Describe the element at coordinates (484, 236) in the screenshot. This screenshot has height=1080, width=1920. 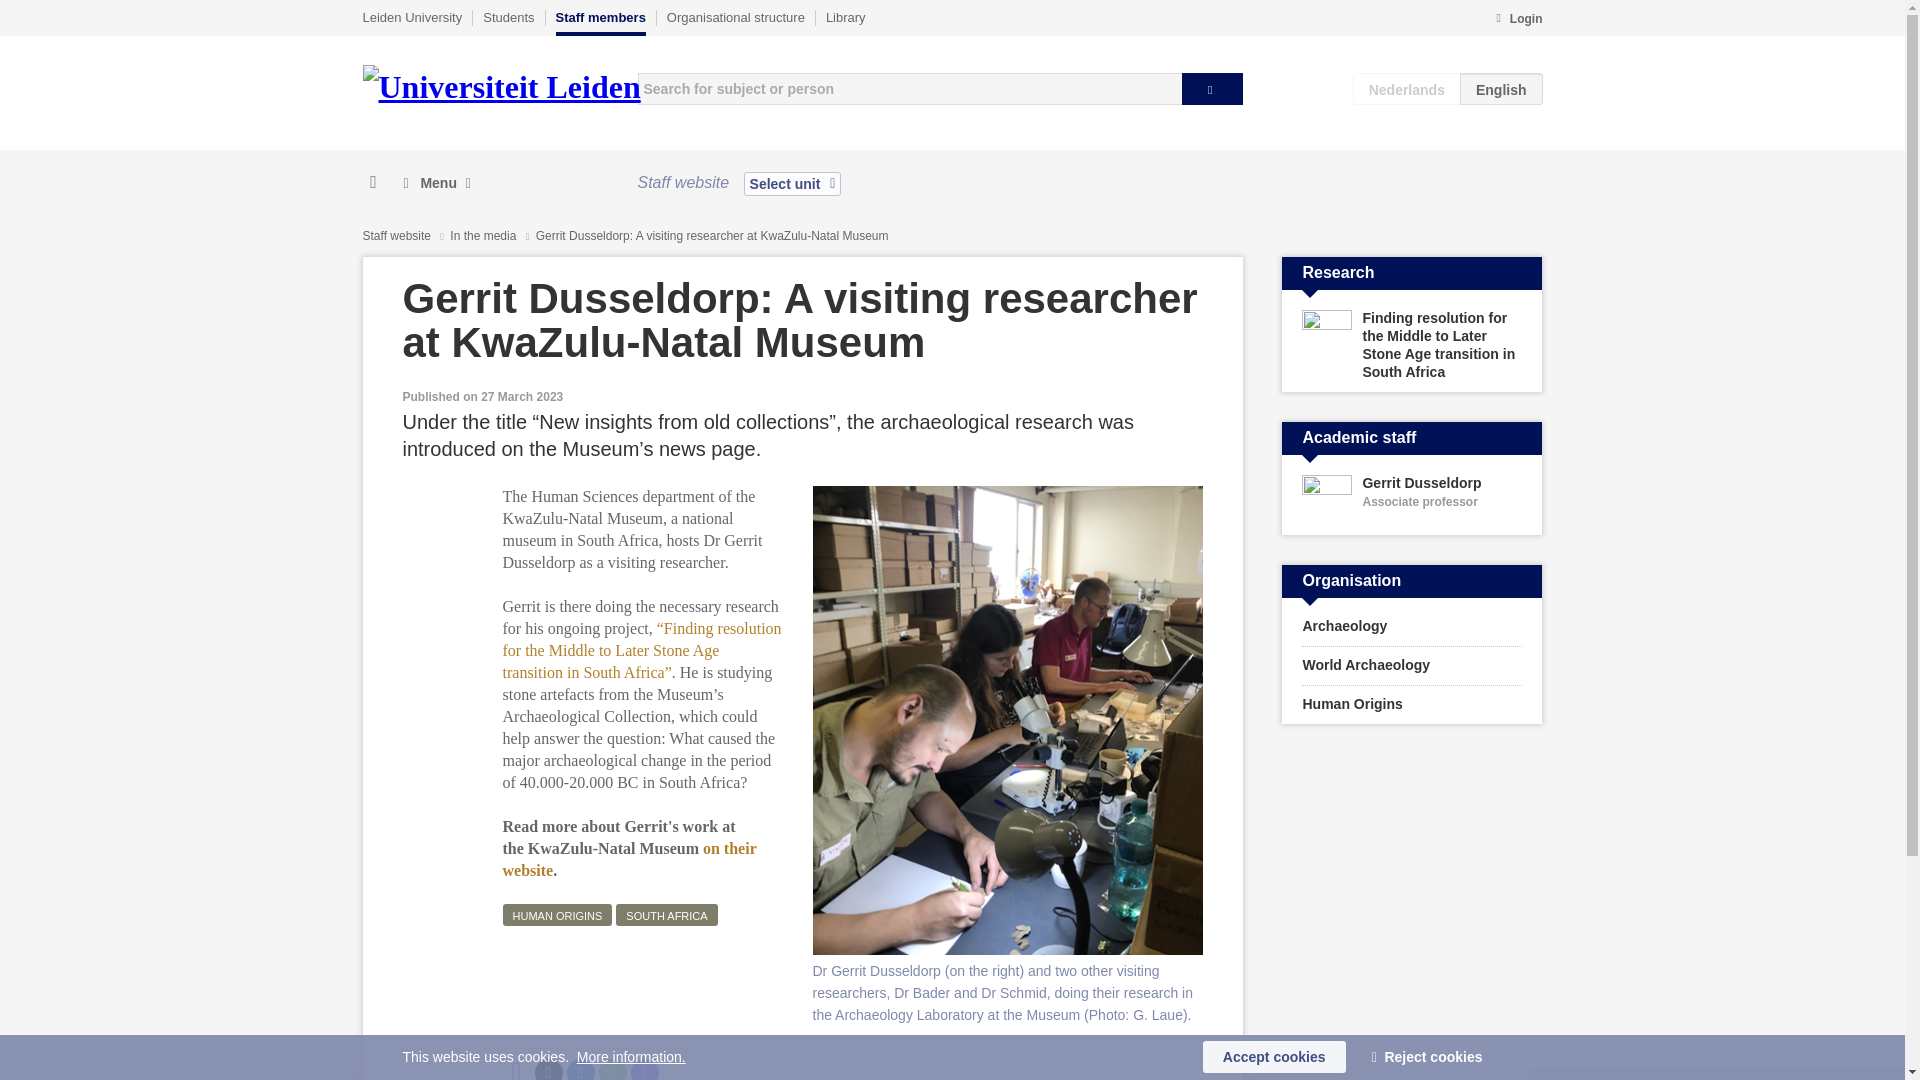
I see `In the media` at that location.